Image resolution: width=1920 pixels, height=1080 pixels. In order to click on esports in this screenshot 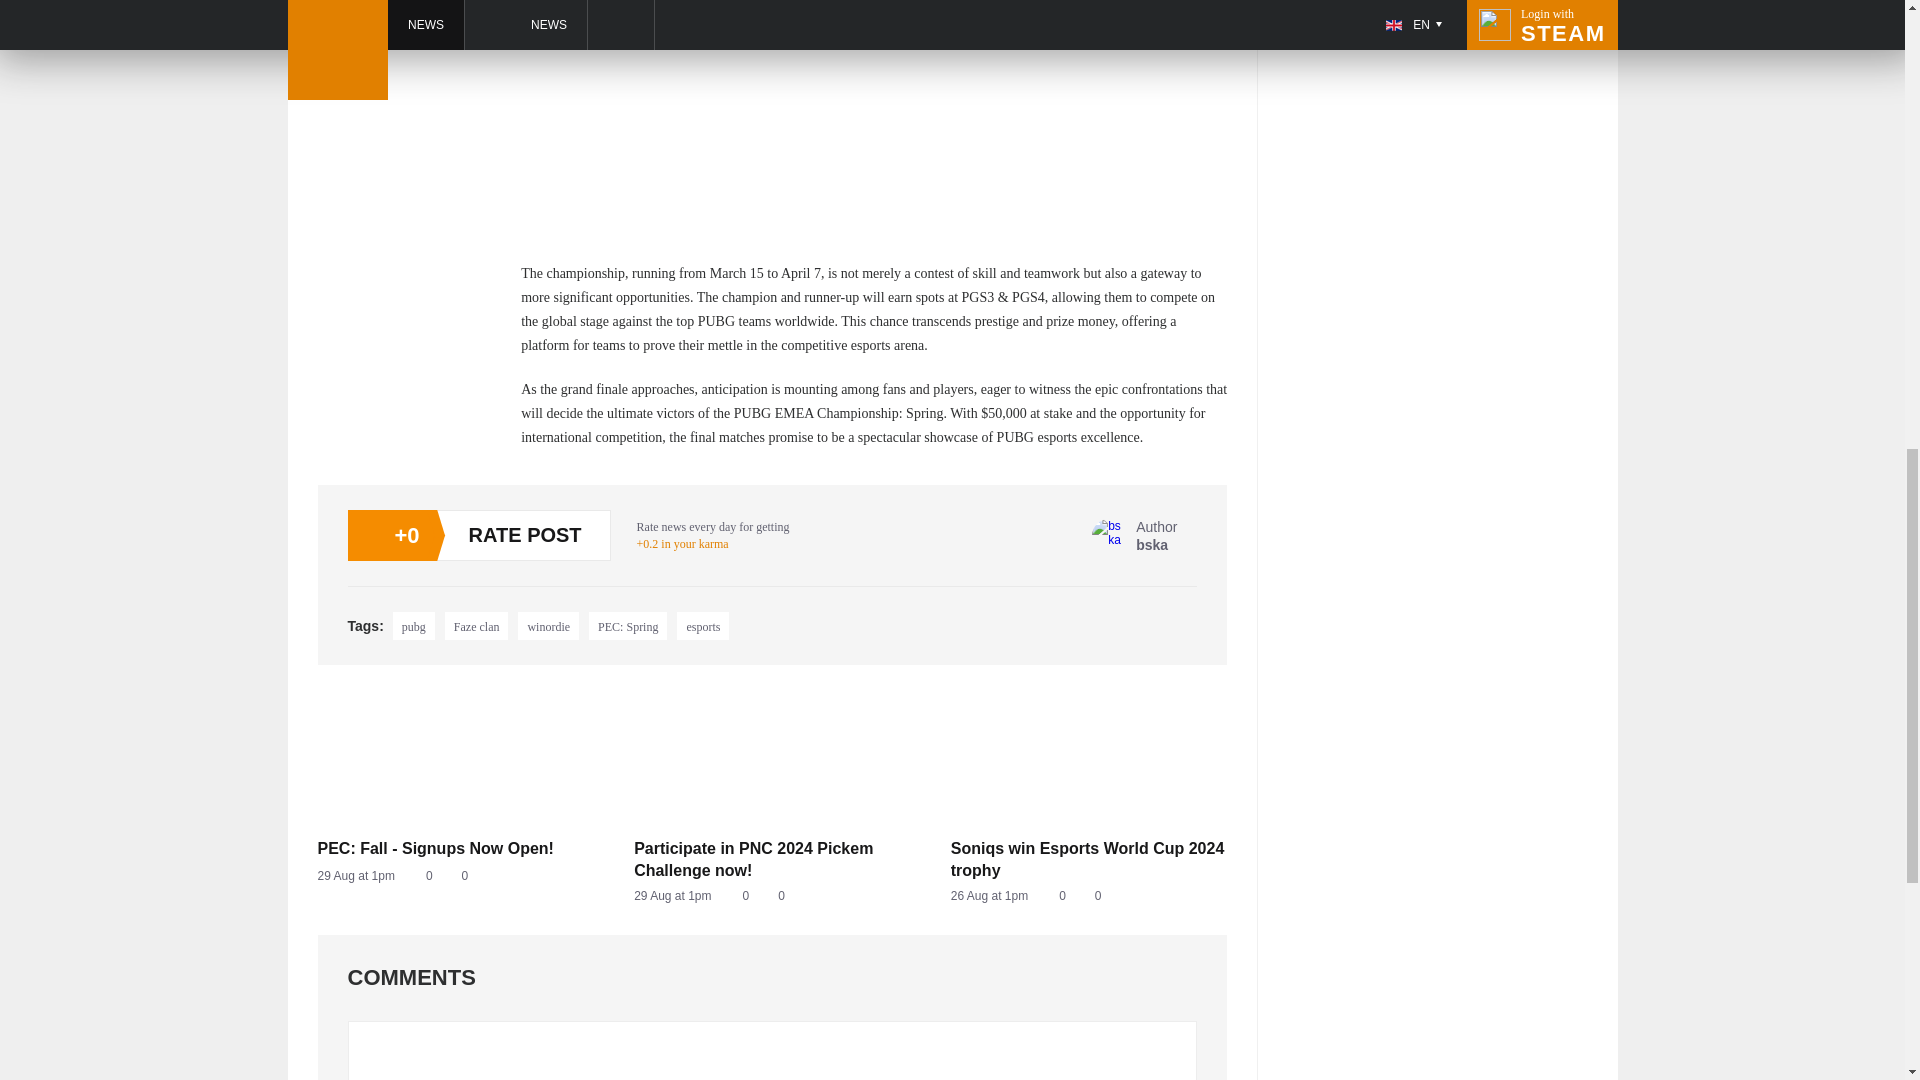, I will do `click(1089, 896)`.